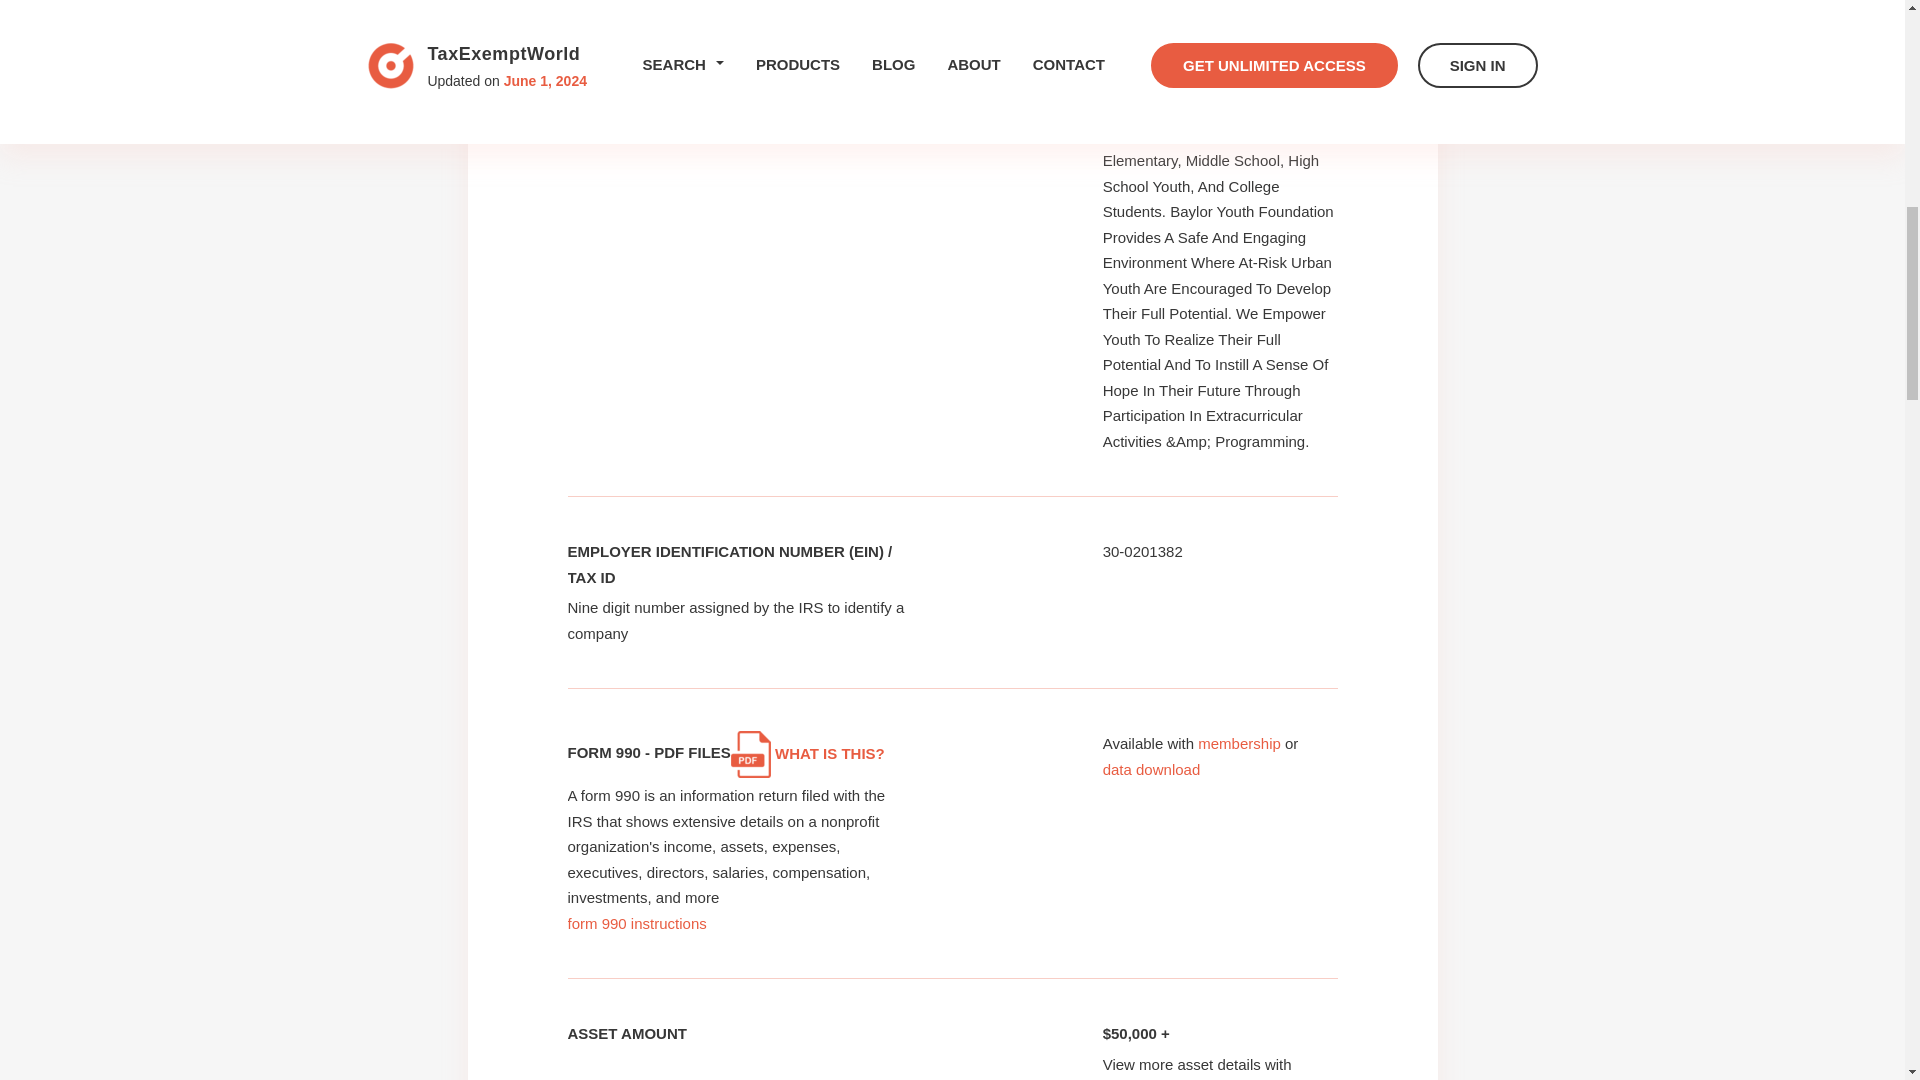  What do you see at coordinates (637, 923) in the screenshot?
I see `form 990 instructions` at bounding box center [637, 923].